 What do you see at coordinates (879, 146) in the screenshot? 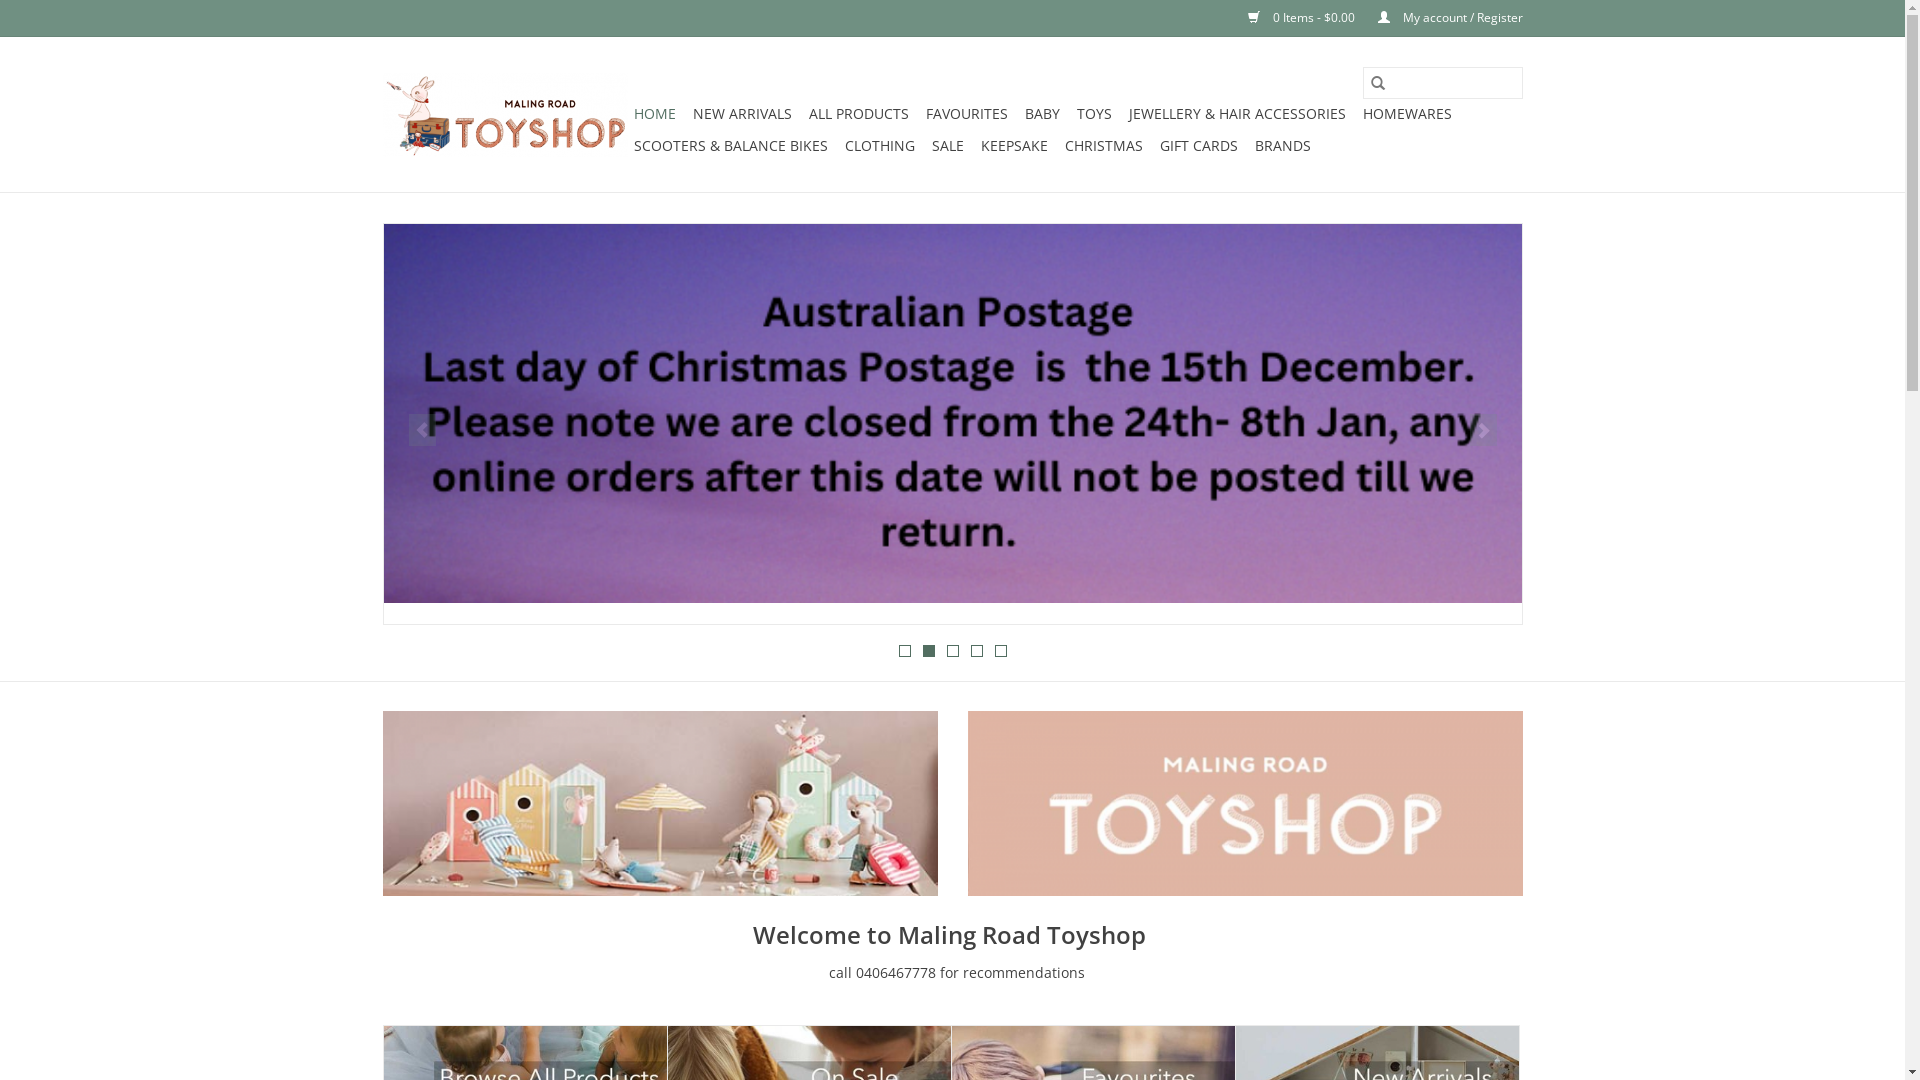
I see `CLOTHING` at bounding box center [879, 146].